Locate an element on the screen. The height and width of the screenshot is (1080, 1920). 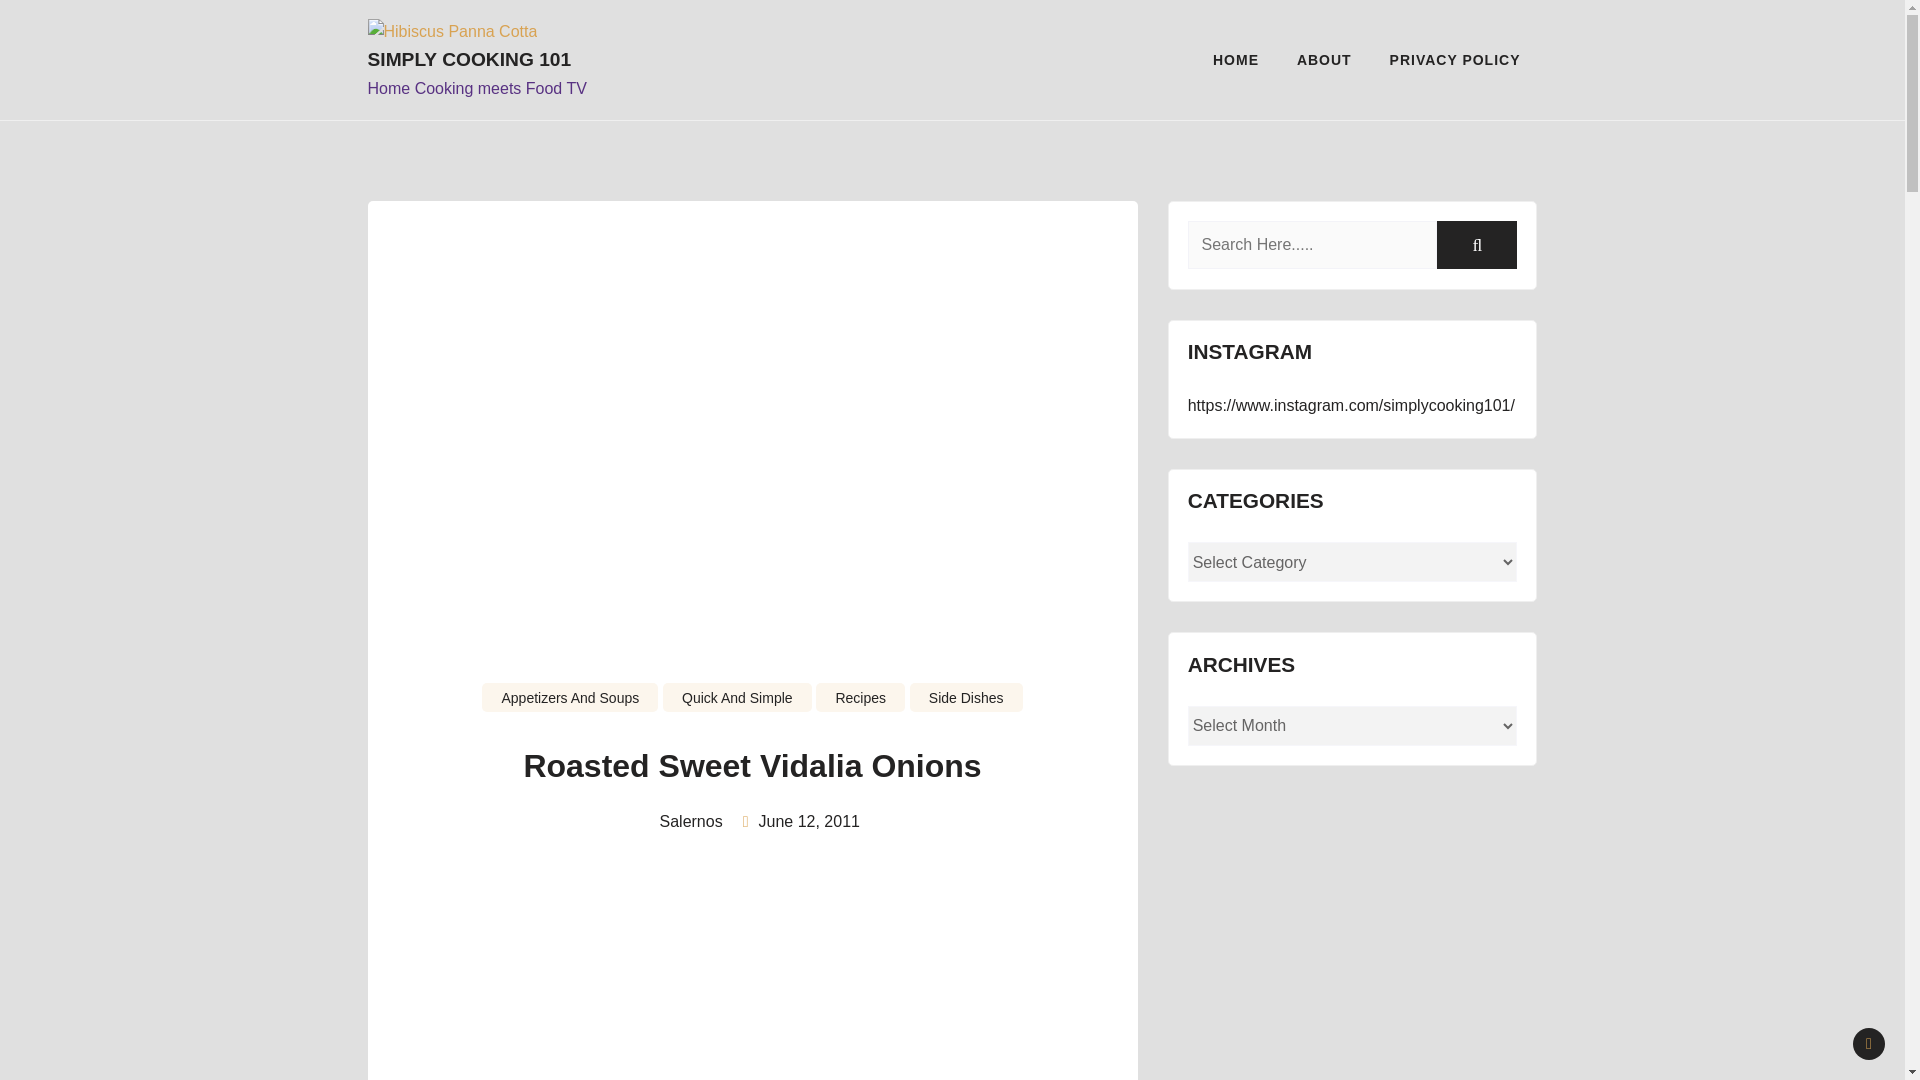
Salernos is located at coordinates (684, 821).